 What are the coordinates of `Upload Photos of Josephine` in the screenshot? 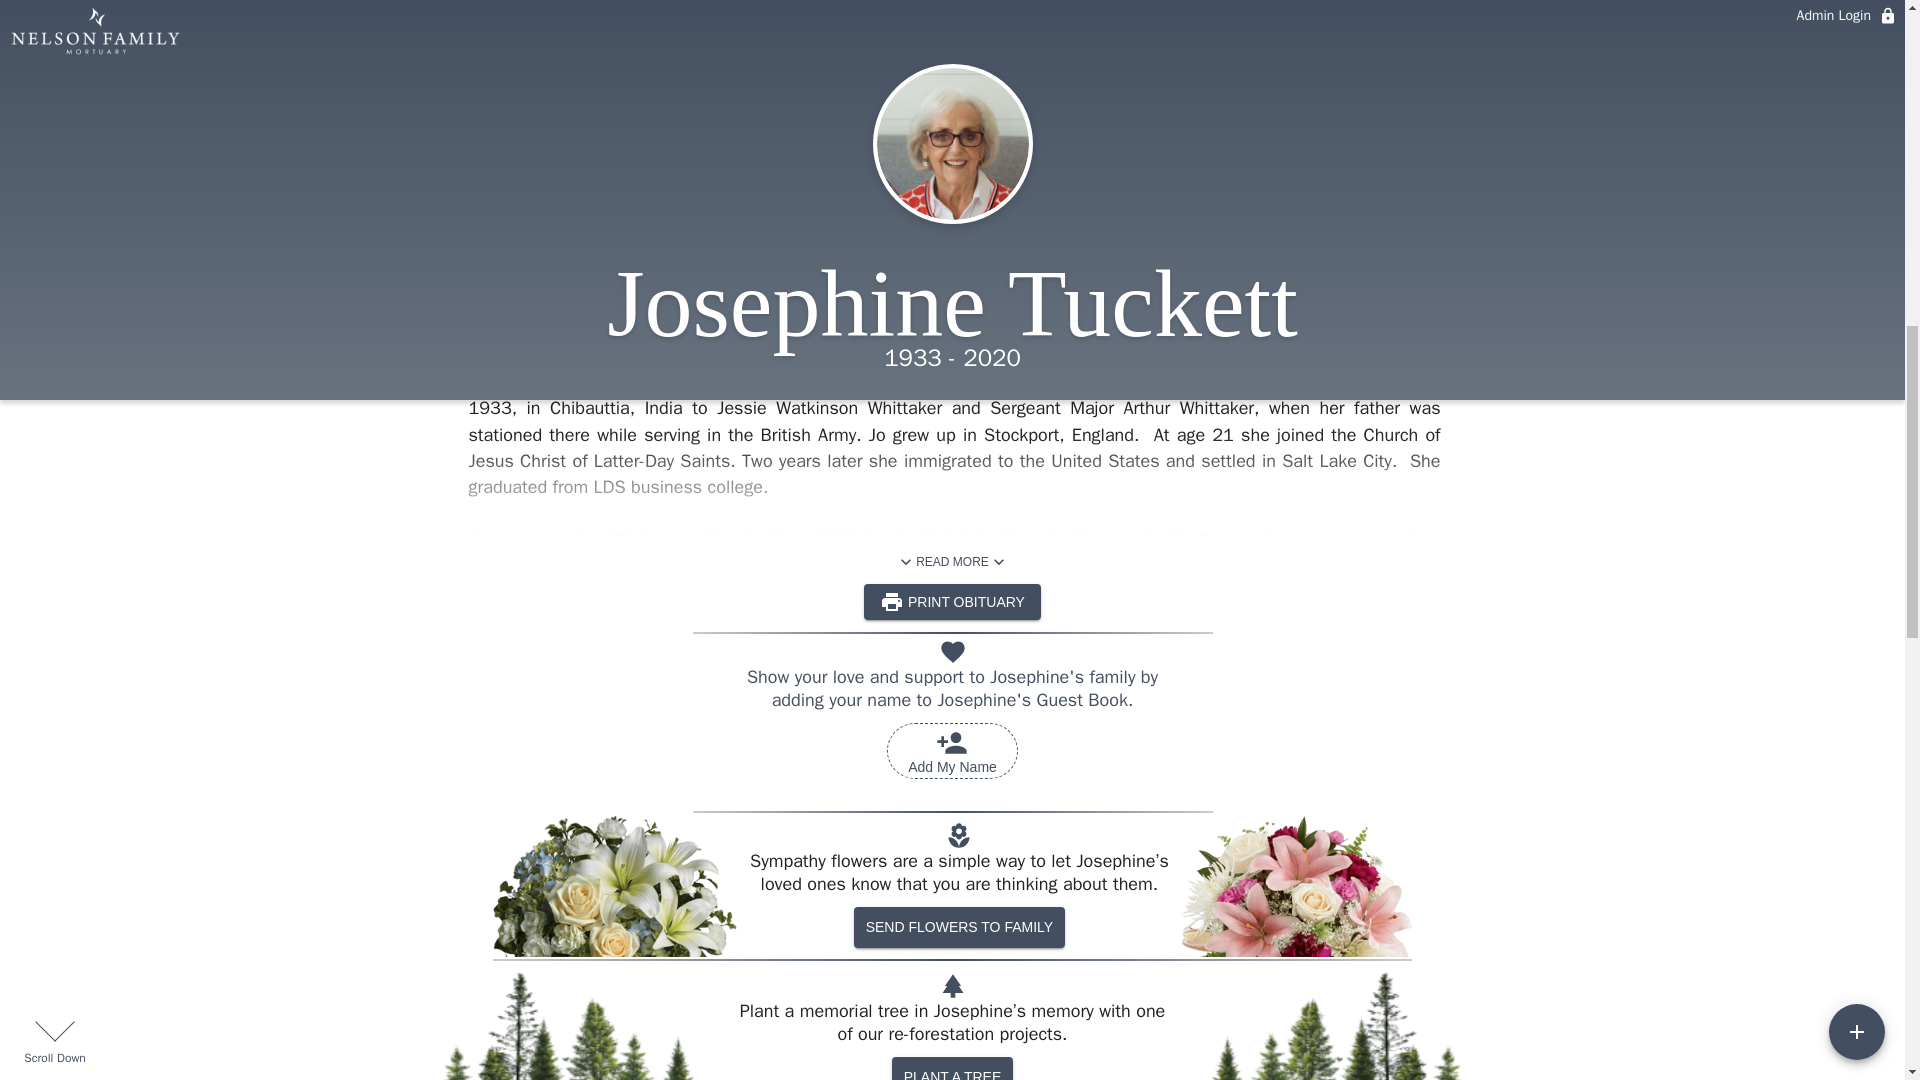 It's located at (952, 602).